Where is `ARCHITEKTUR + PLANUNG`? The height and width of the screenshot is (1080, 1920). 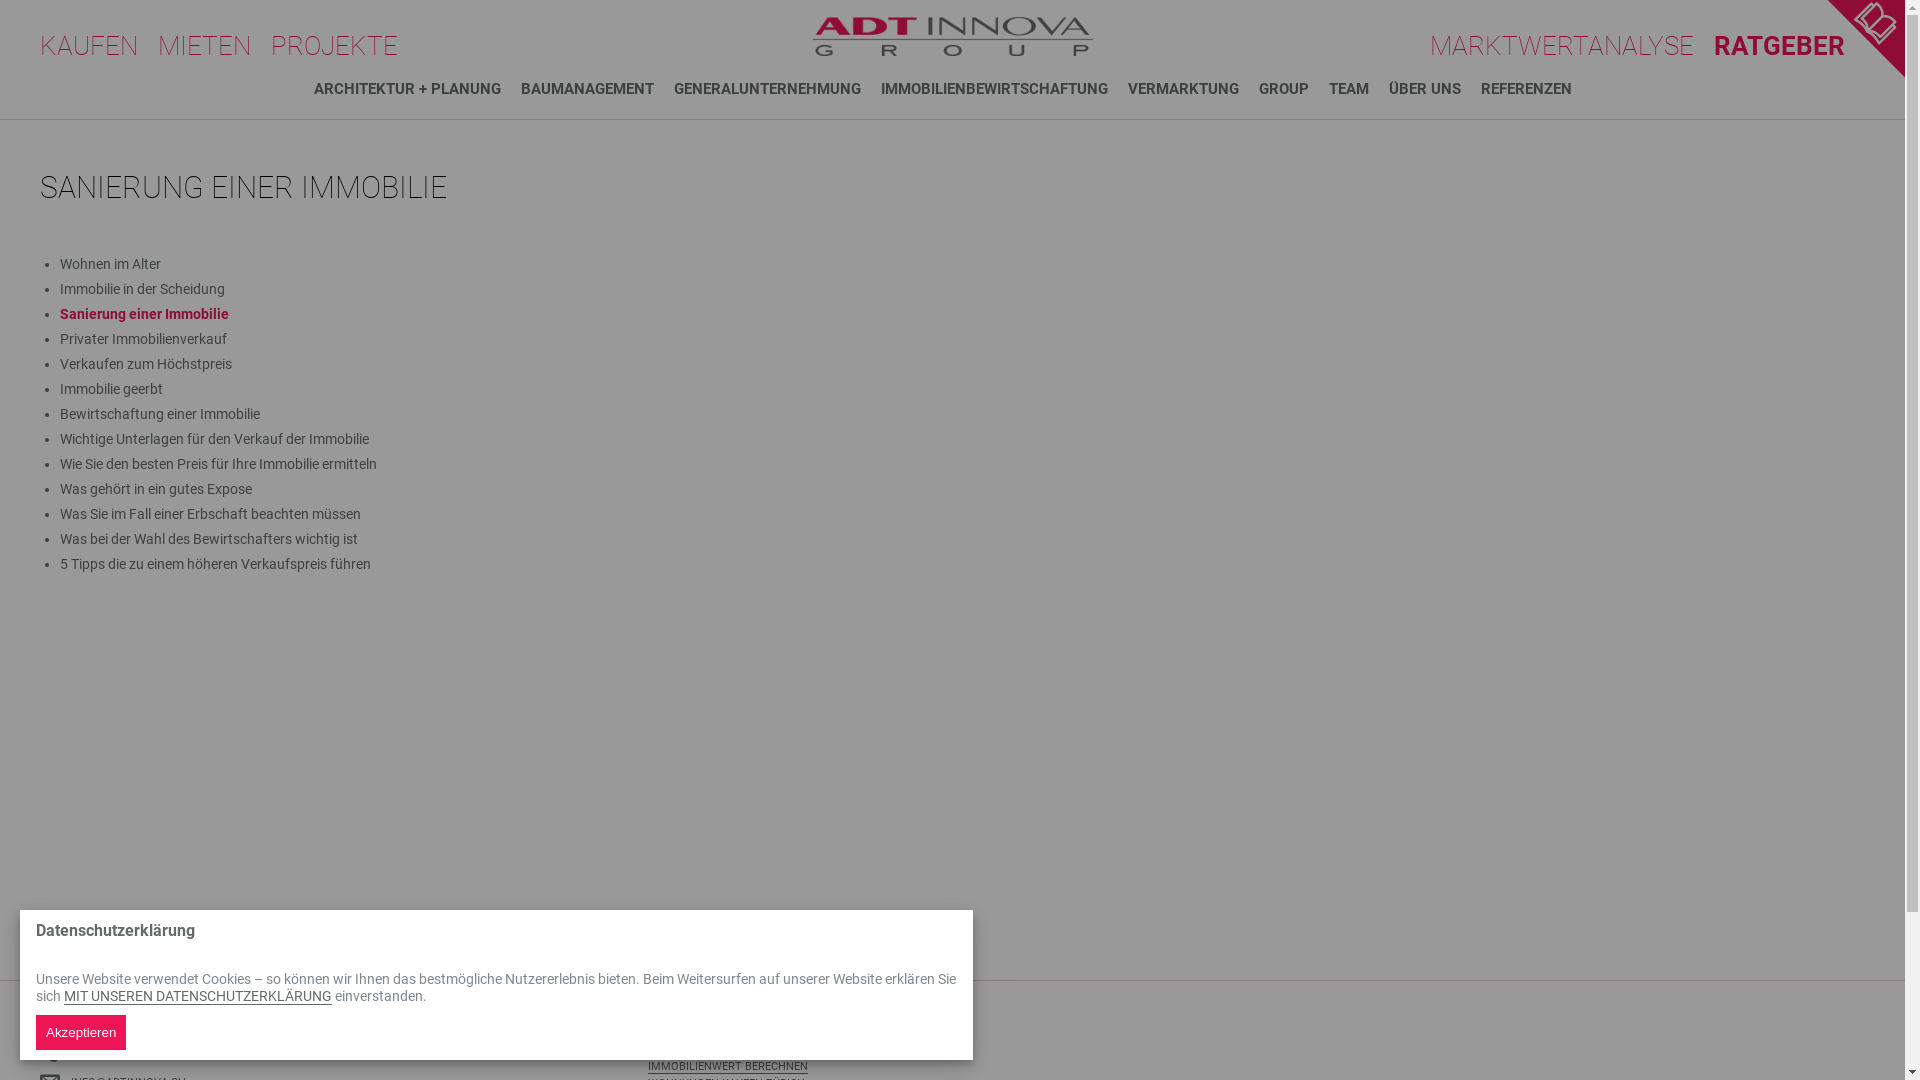
ARCHITEKTUR + PLANUNG is located at coordinates (418, 90).